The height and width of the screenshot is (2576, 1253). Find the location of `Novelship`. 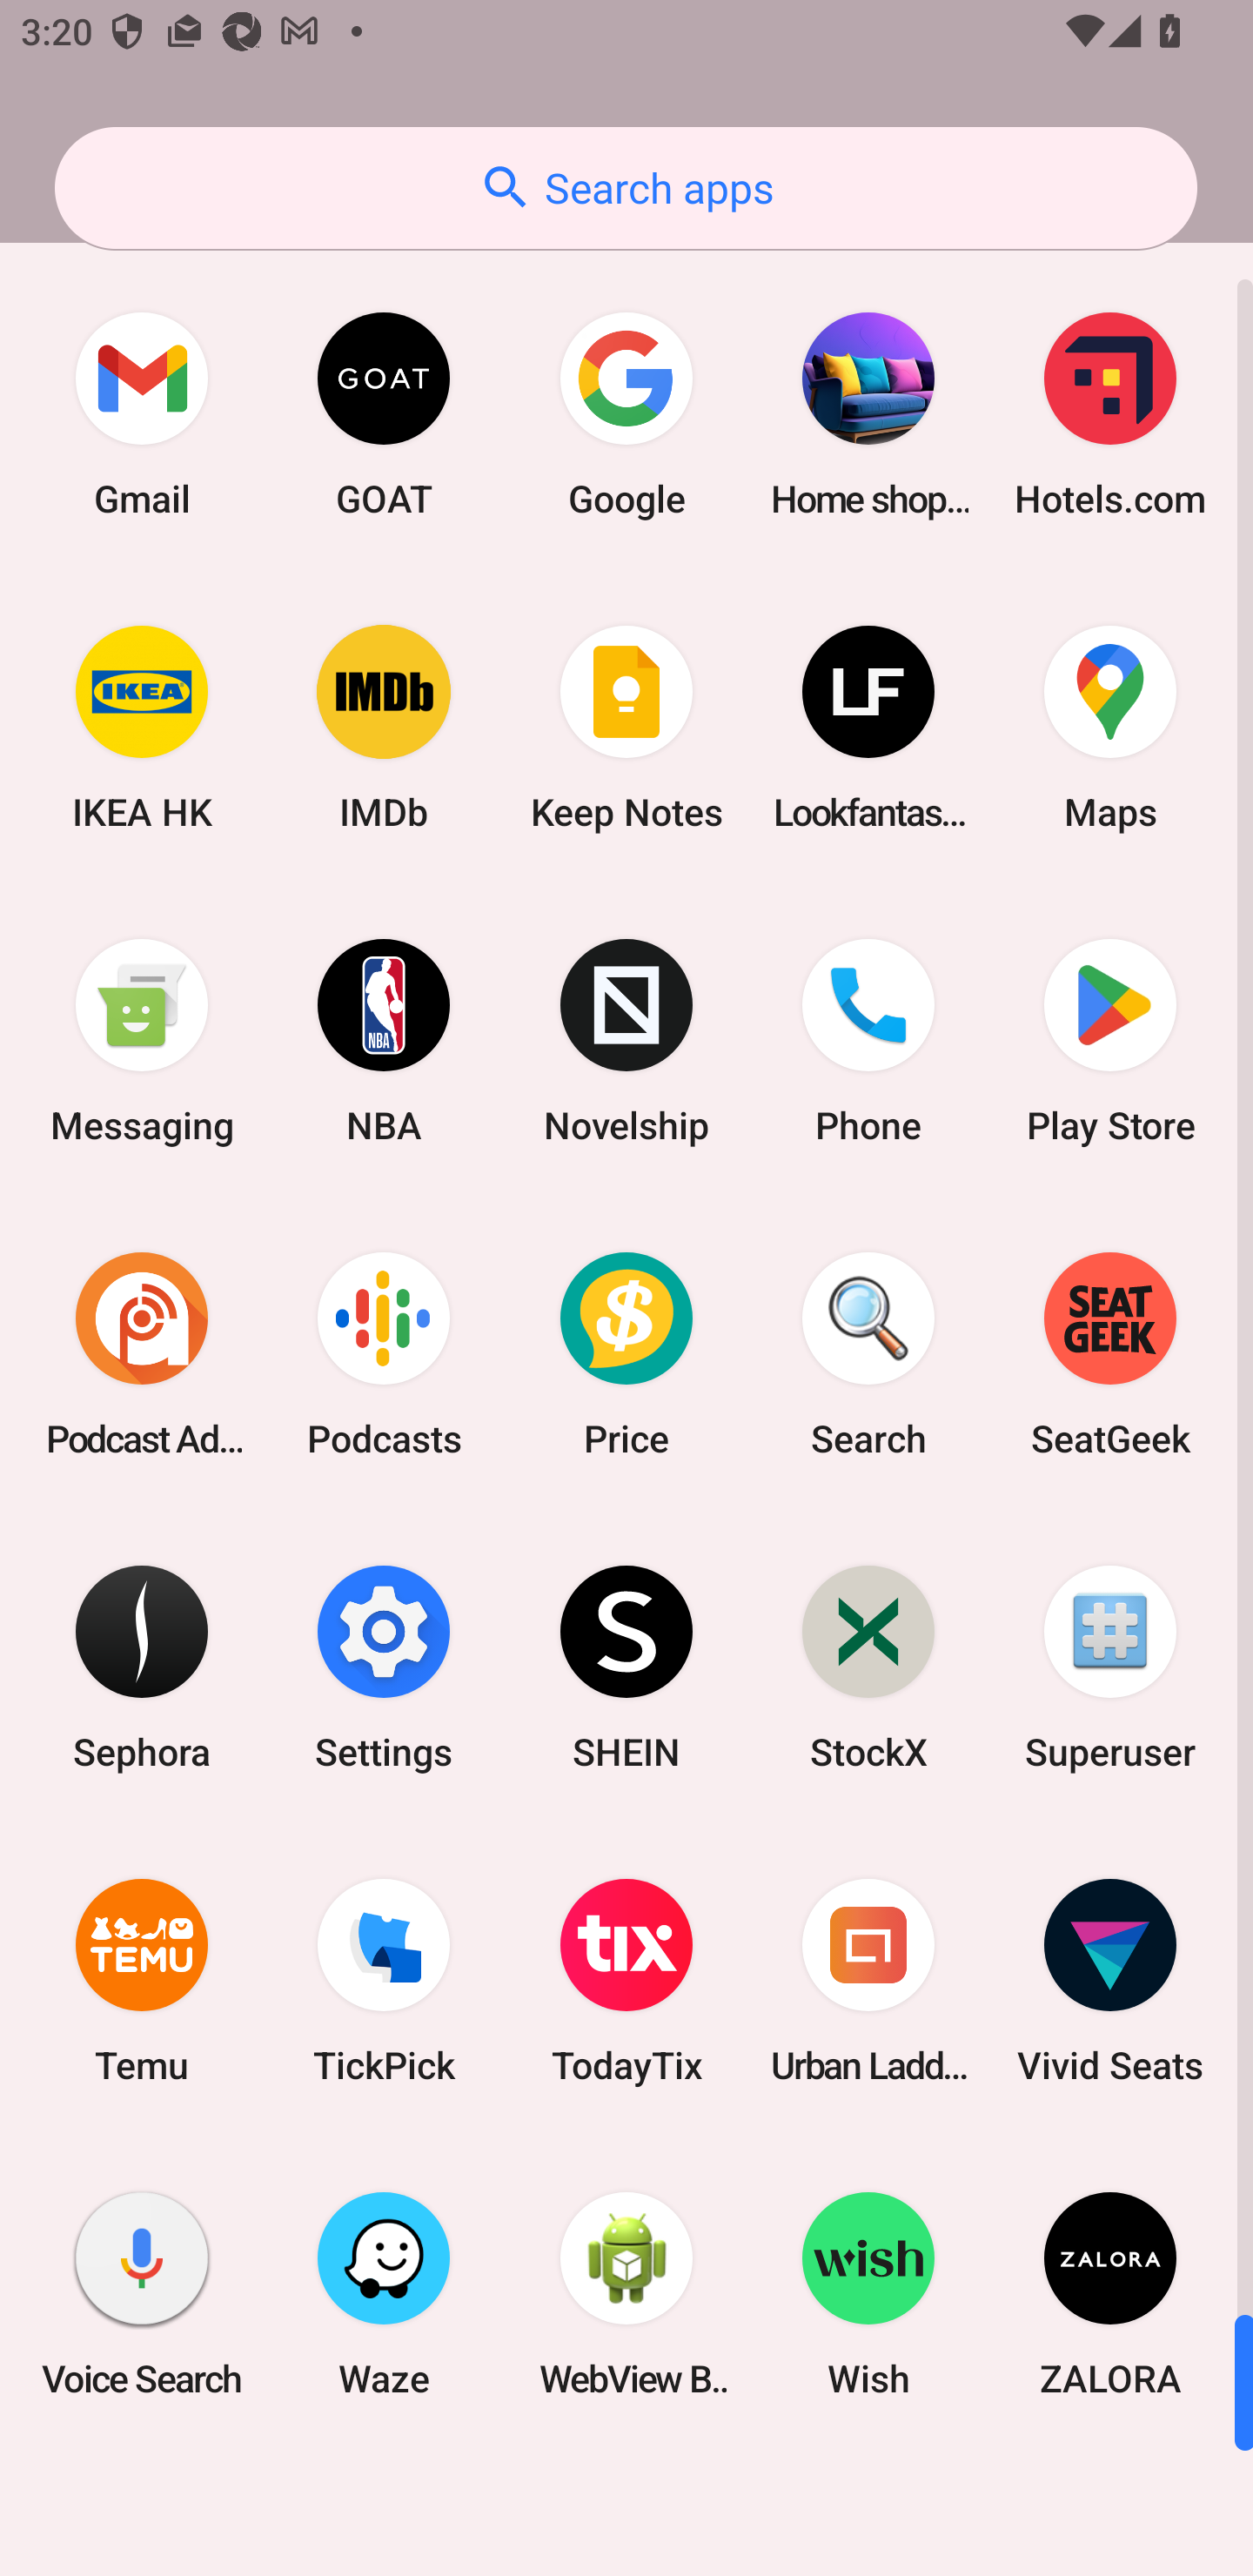

Novelship is located at coordinates (626, 1041).